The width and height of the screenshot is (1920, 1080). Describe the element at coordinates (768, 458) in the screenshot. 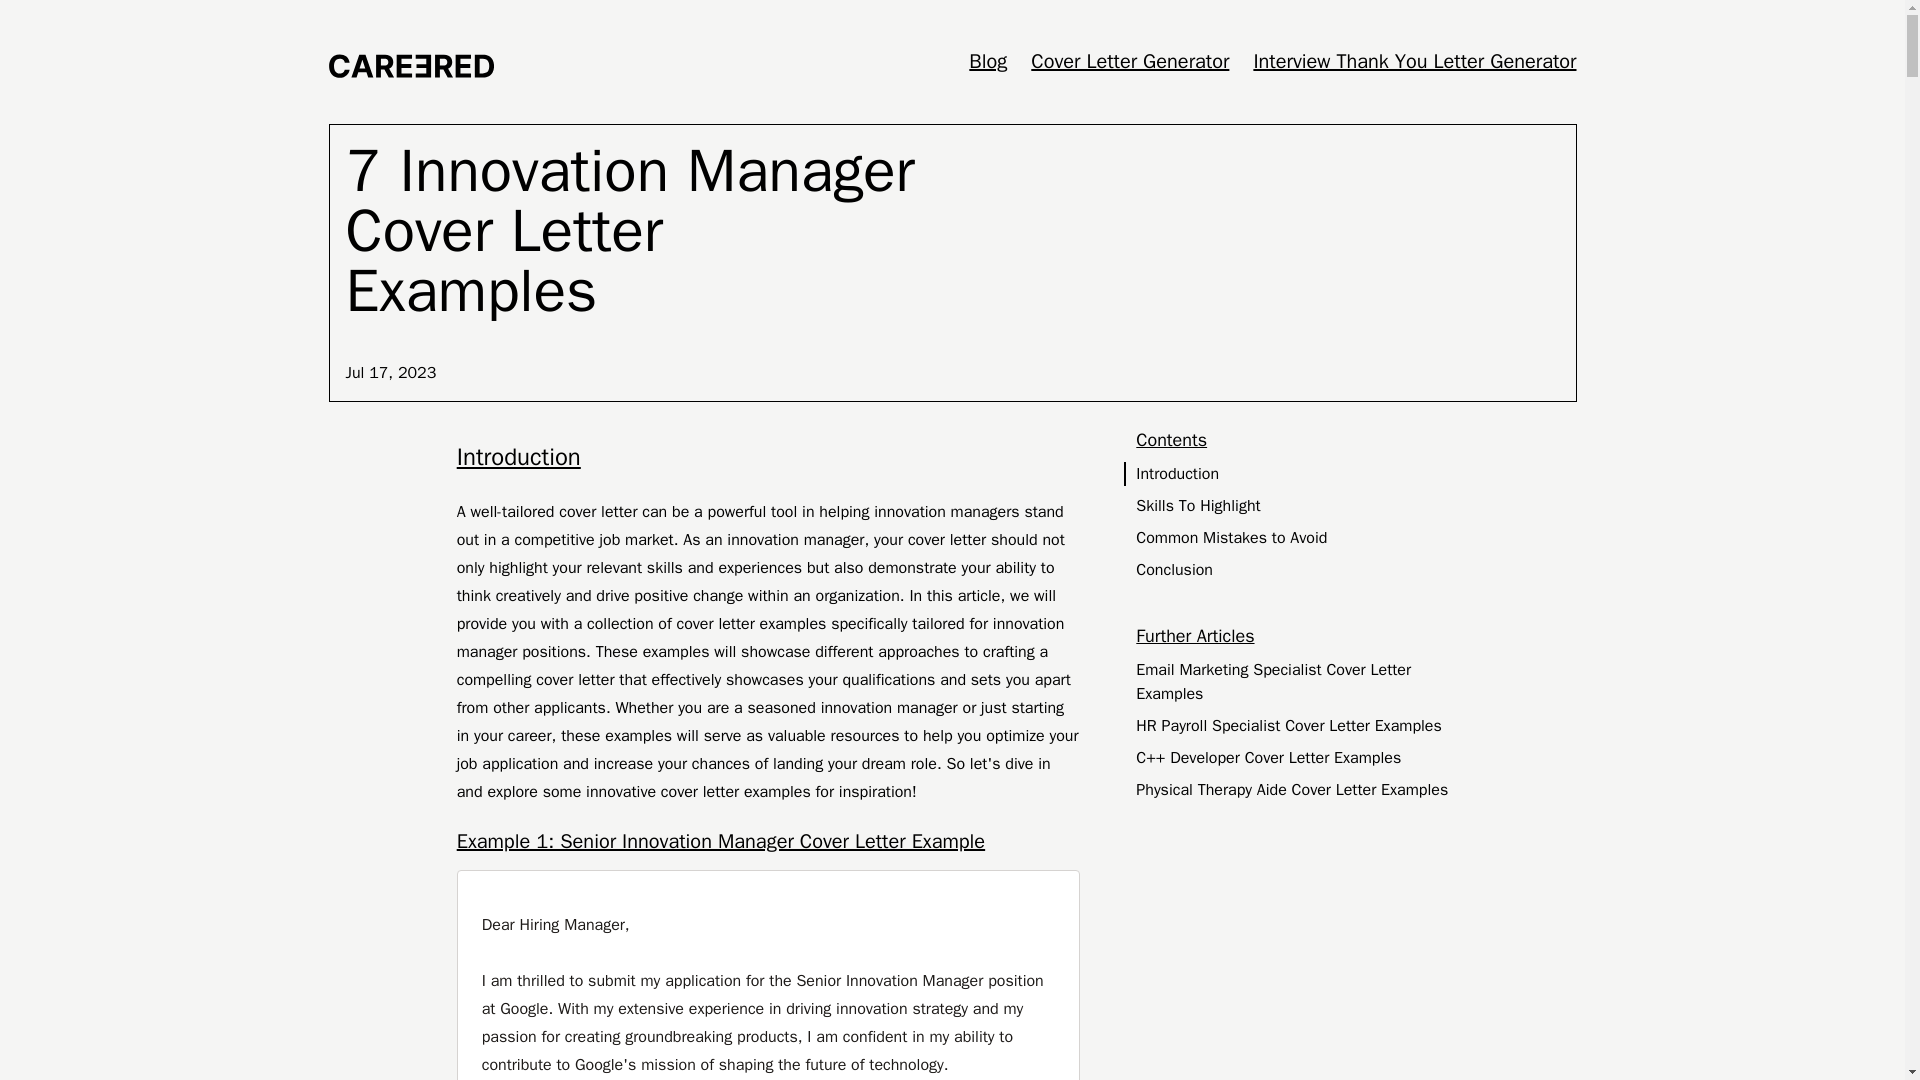

I see `Introduction` at that location.